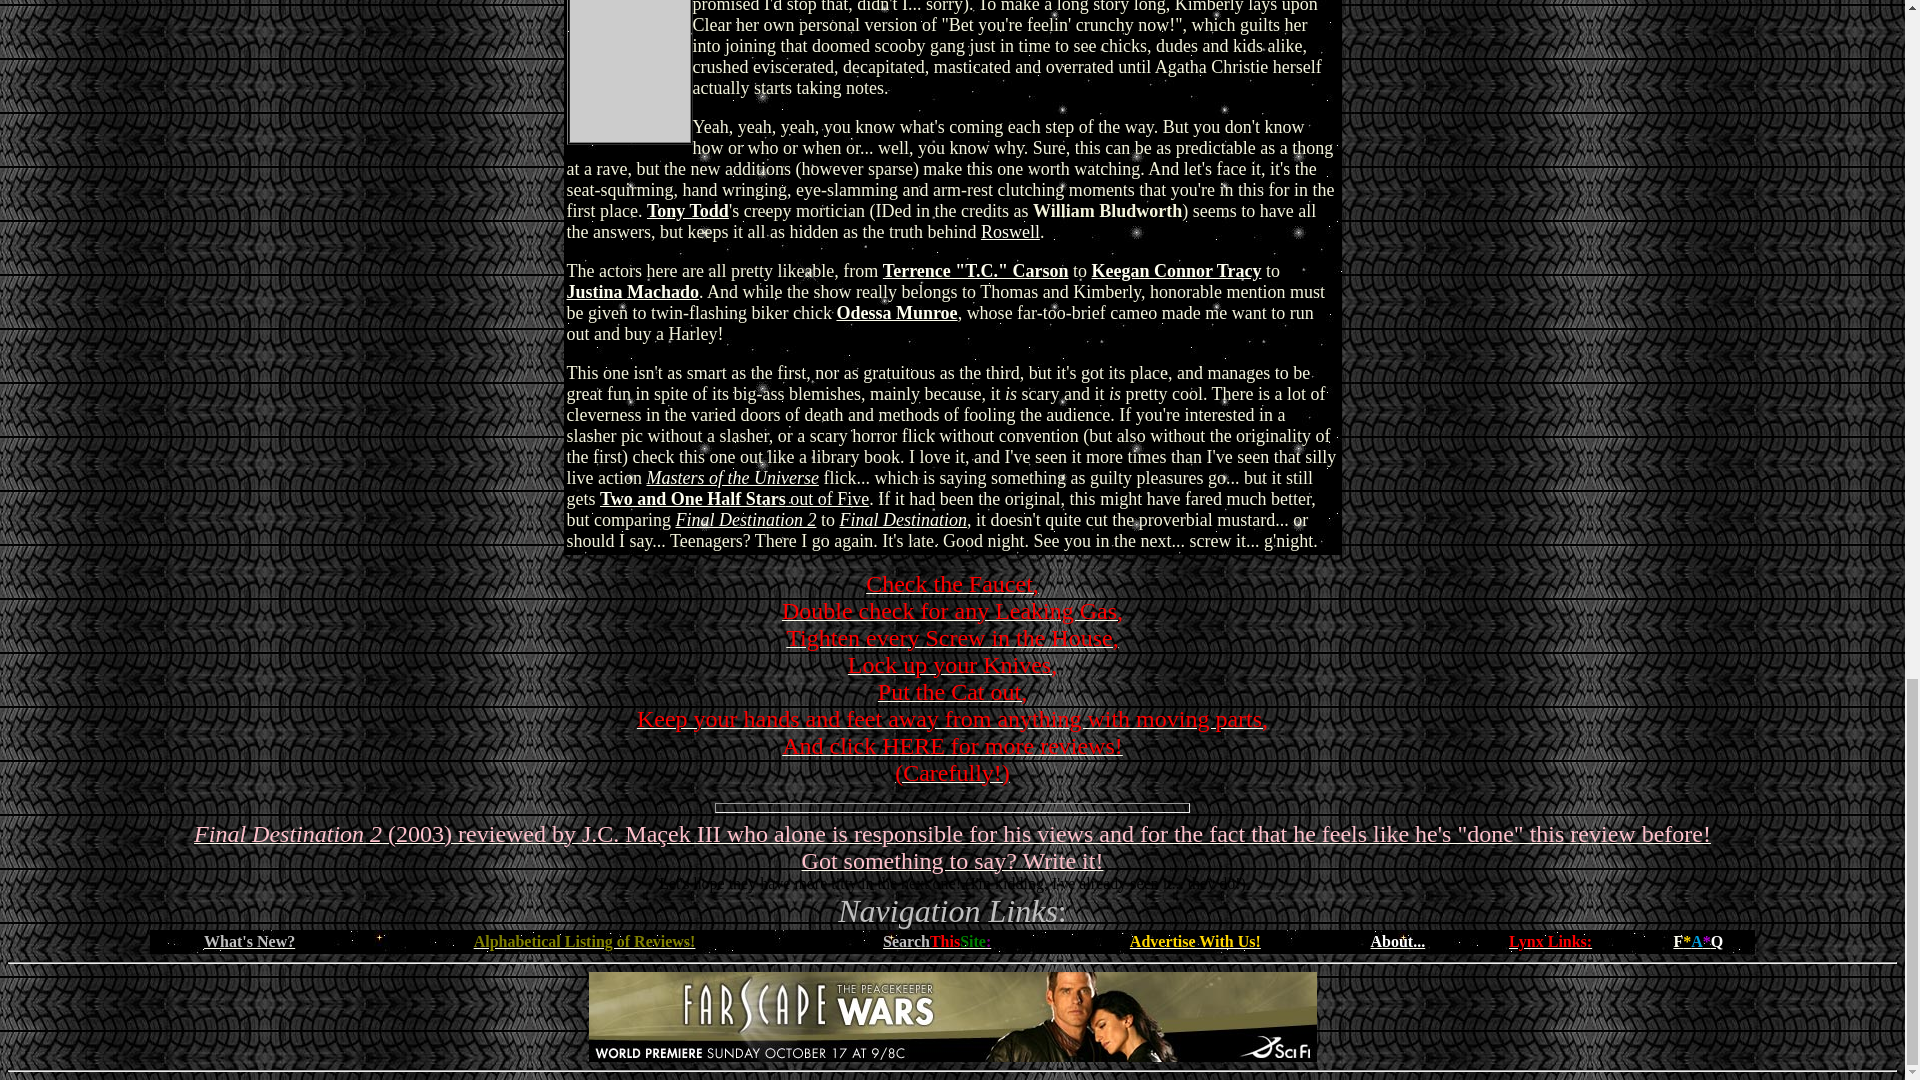  What do you see at coordinates (731, 478) in the screenshot?
I see `Masters of the Universe` at bounding box center [731, 478].